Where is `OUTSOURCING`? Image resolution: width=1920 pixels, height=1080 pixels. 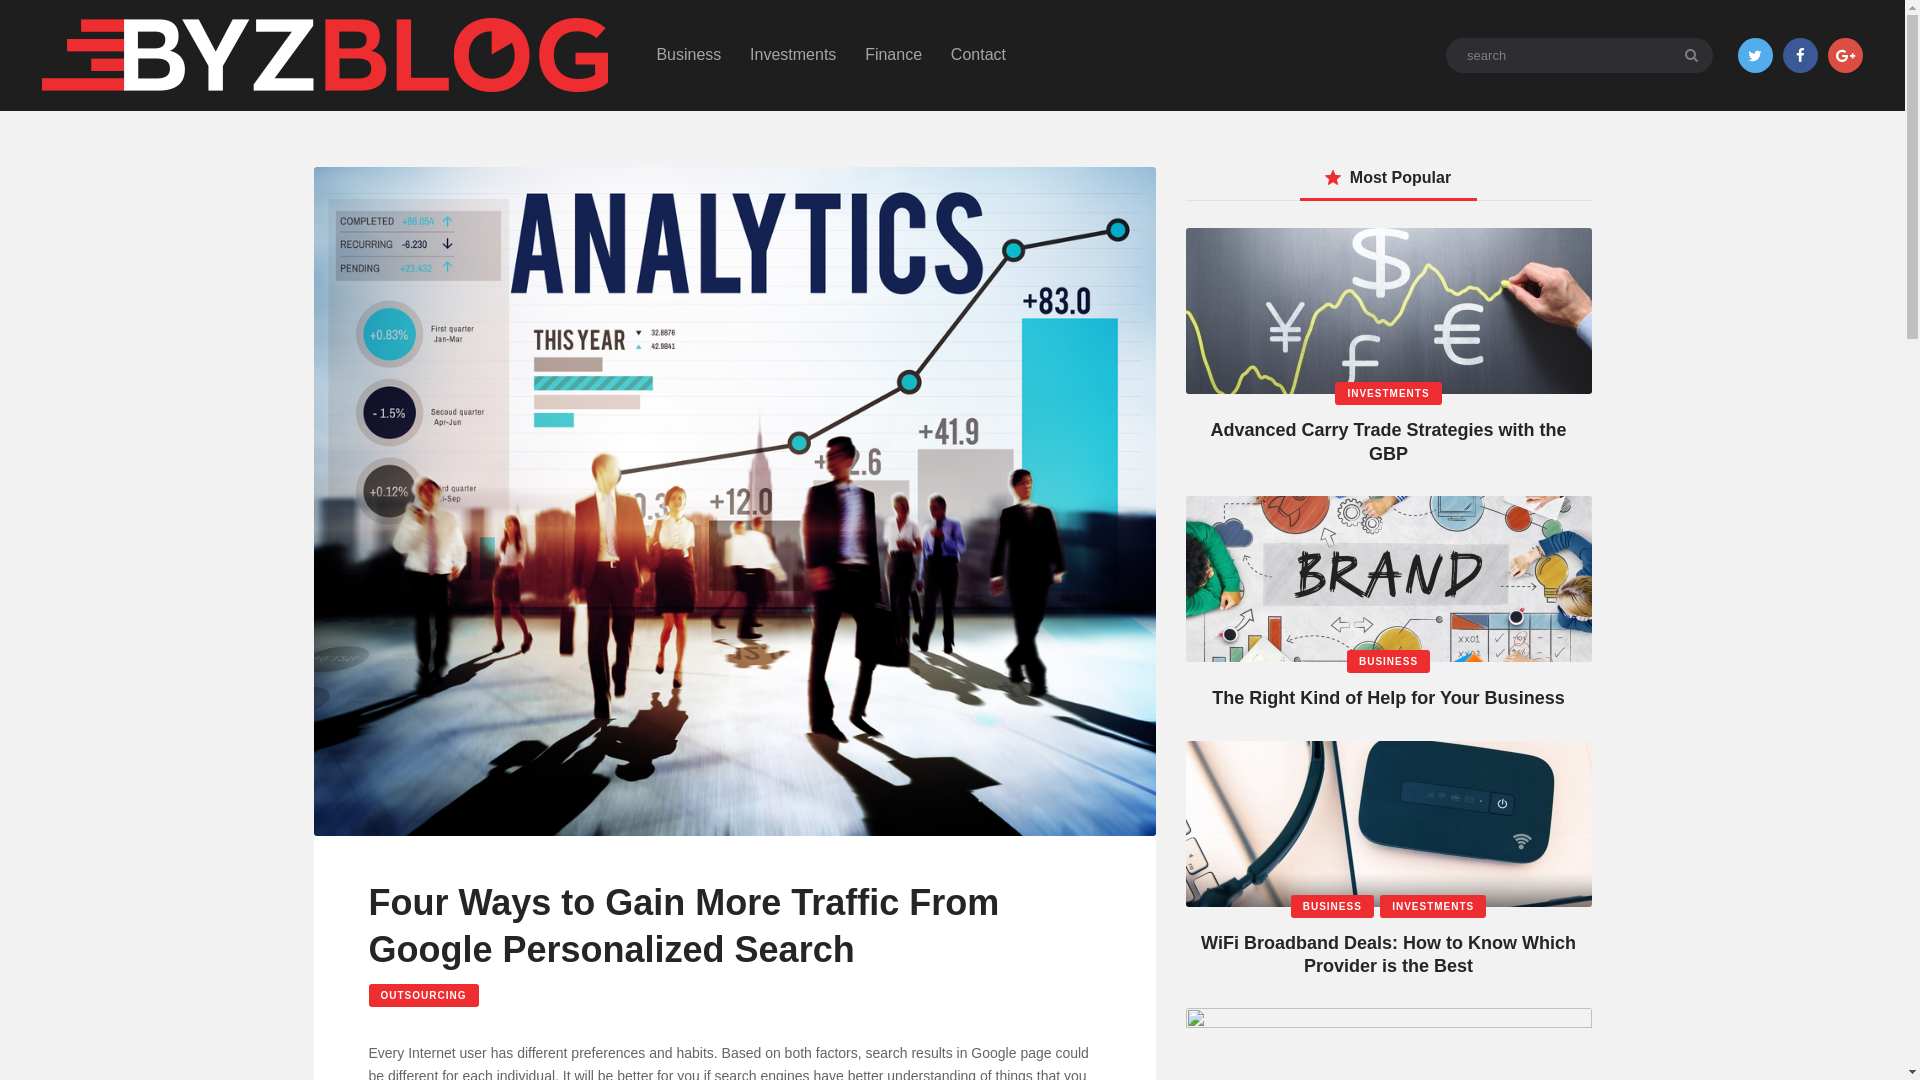
OUTSOURCING is located at coordinates (423, 994).